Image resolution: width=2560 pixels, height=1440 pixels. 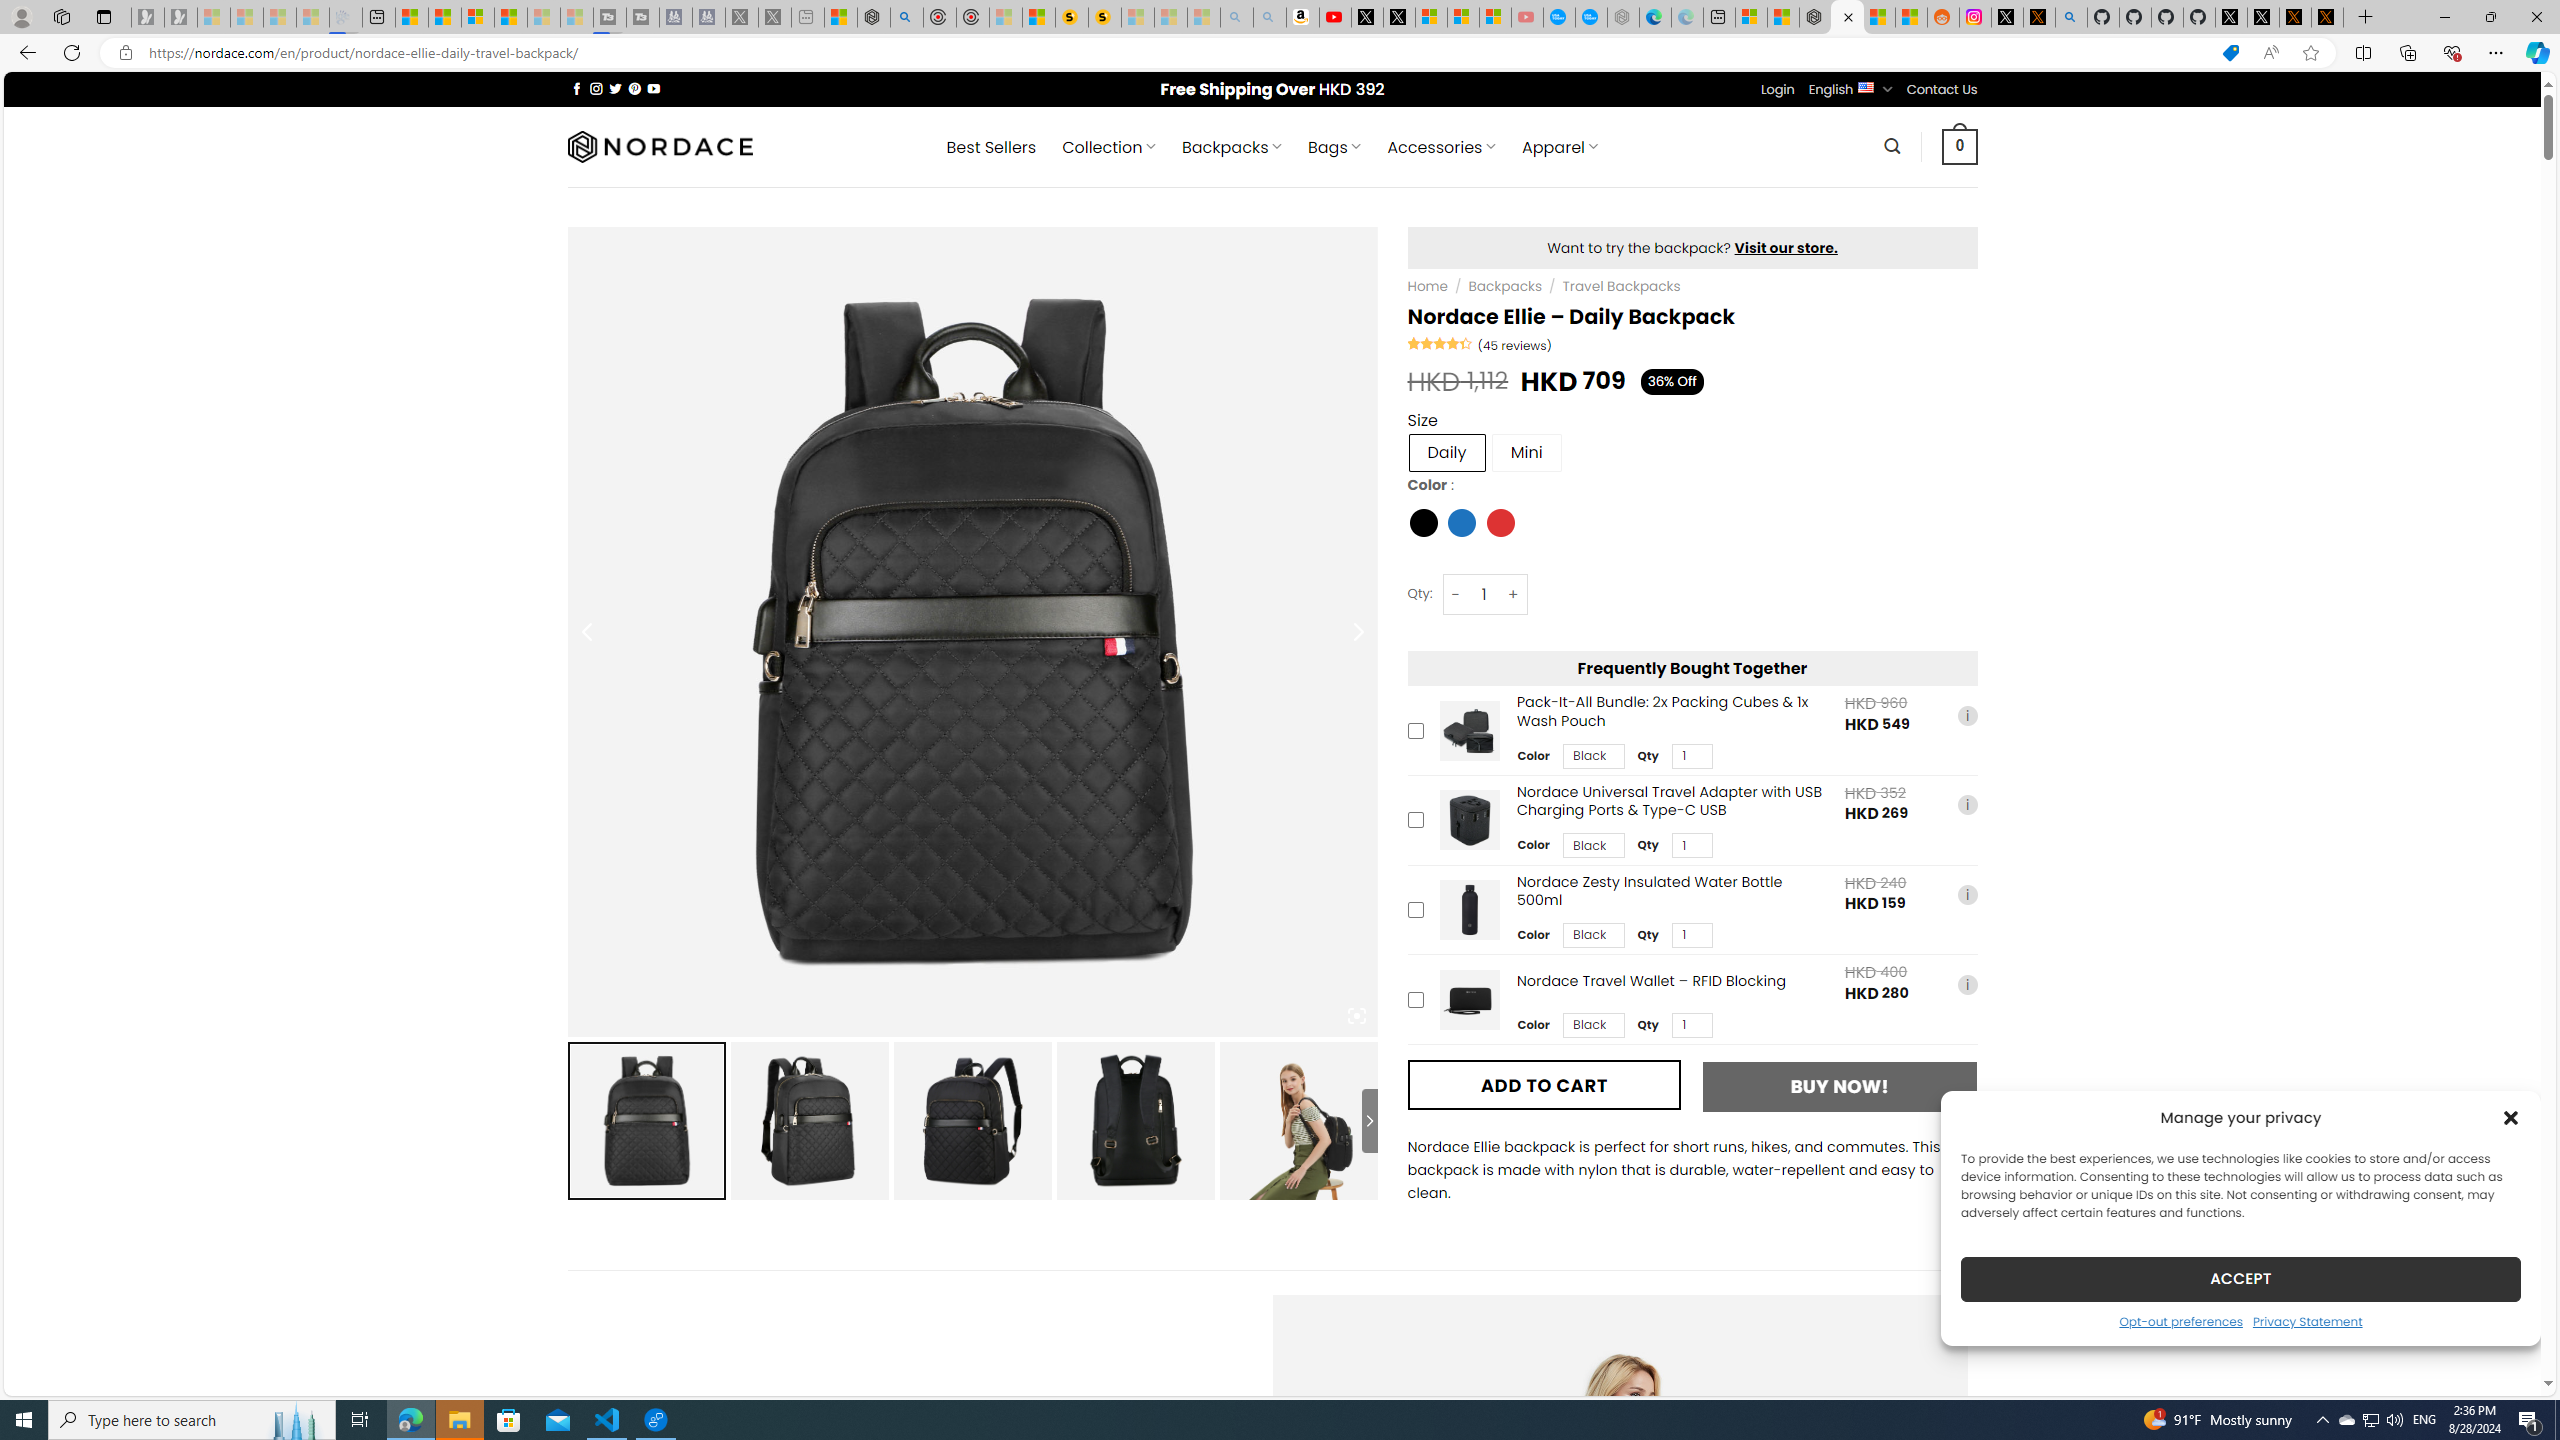 What do you see at coordinates (2328, 17) in the screenshot?
I see `X Privacy Policy` at bounding box center [2328, 17].